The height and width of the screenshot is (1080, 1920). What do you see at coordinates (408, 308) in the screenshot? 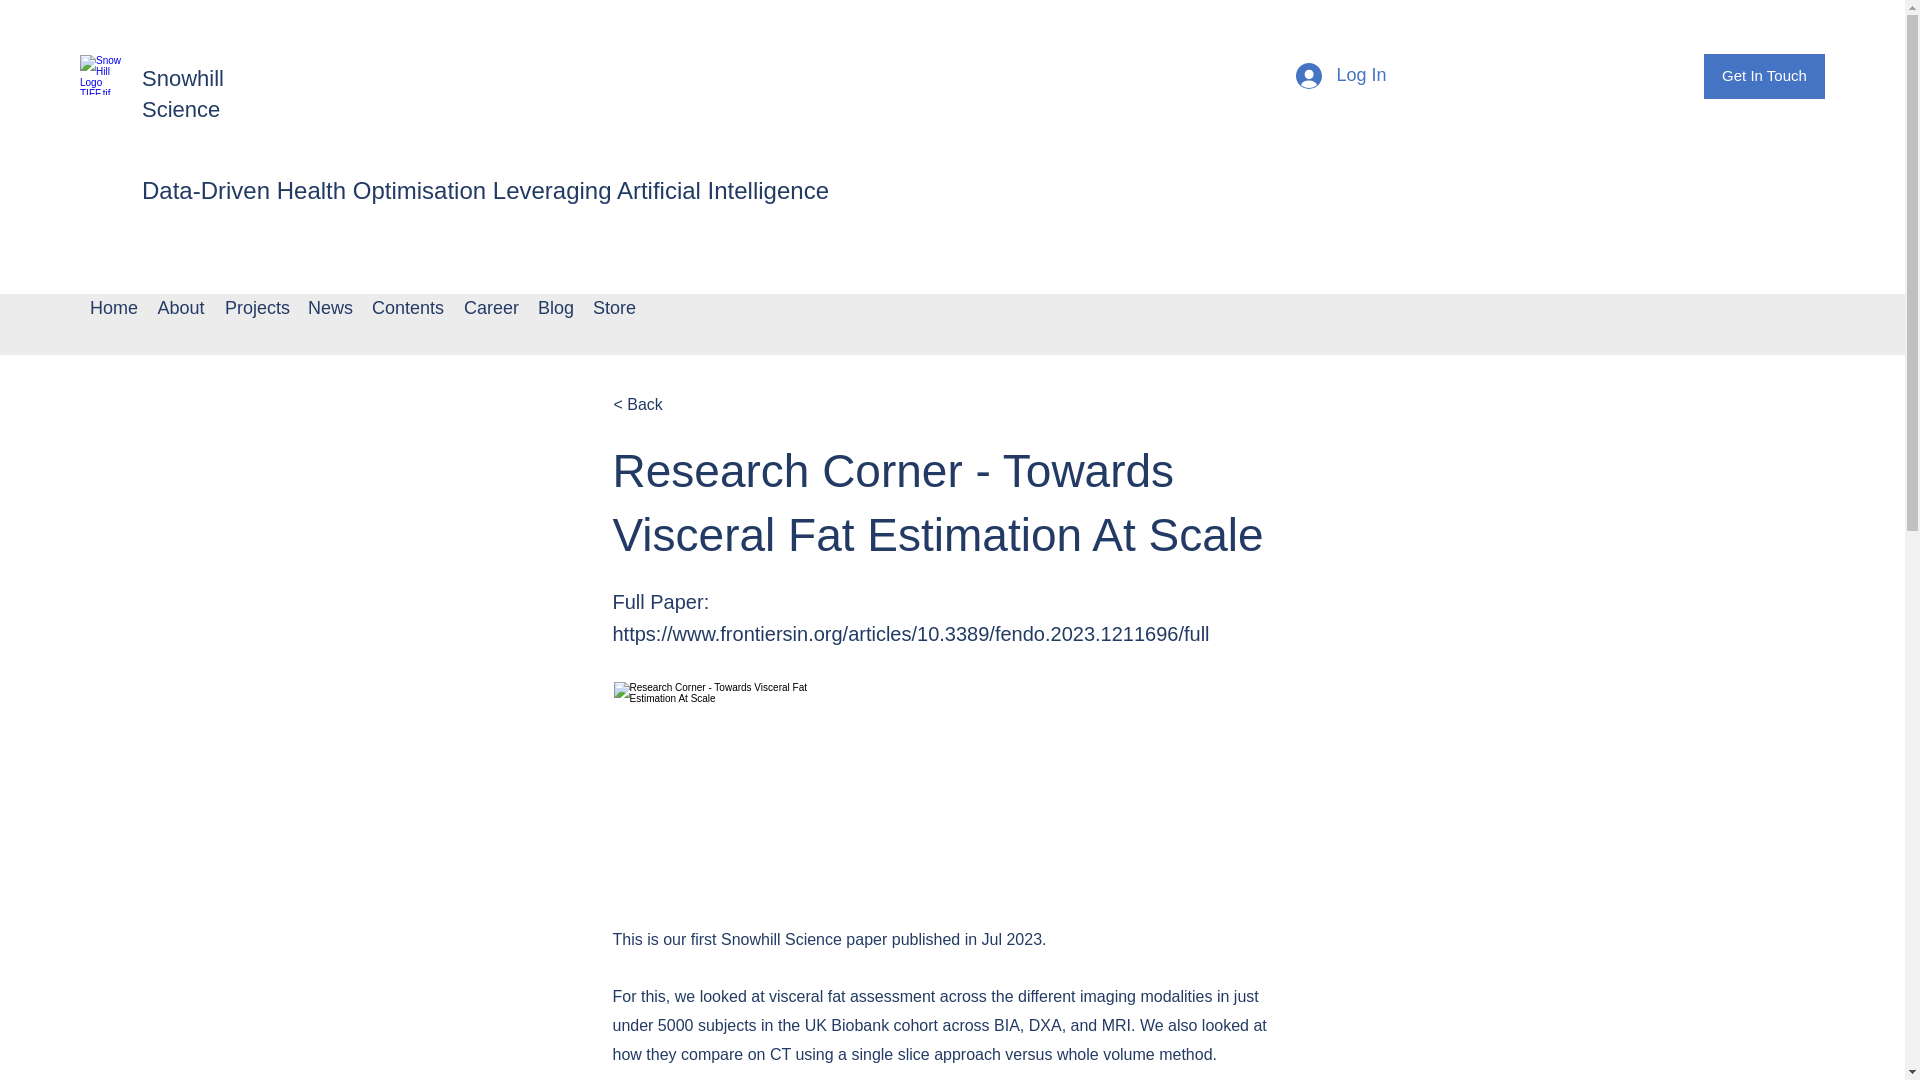
I see `Contents` at bounding box center [408, 308].